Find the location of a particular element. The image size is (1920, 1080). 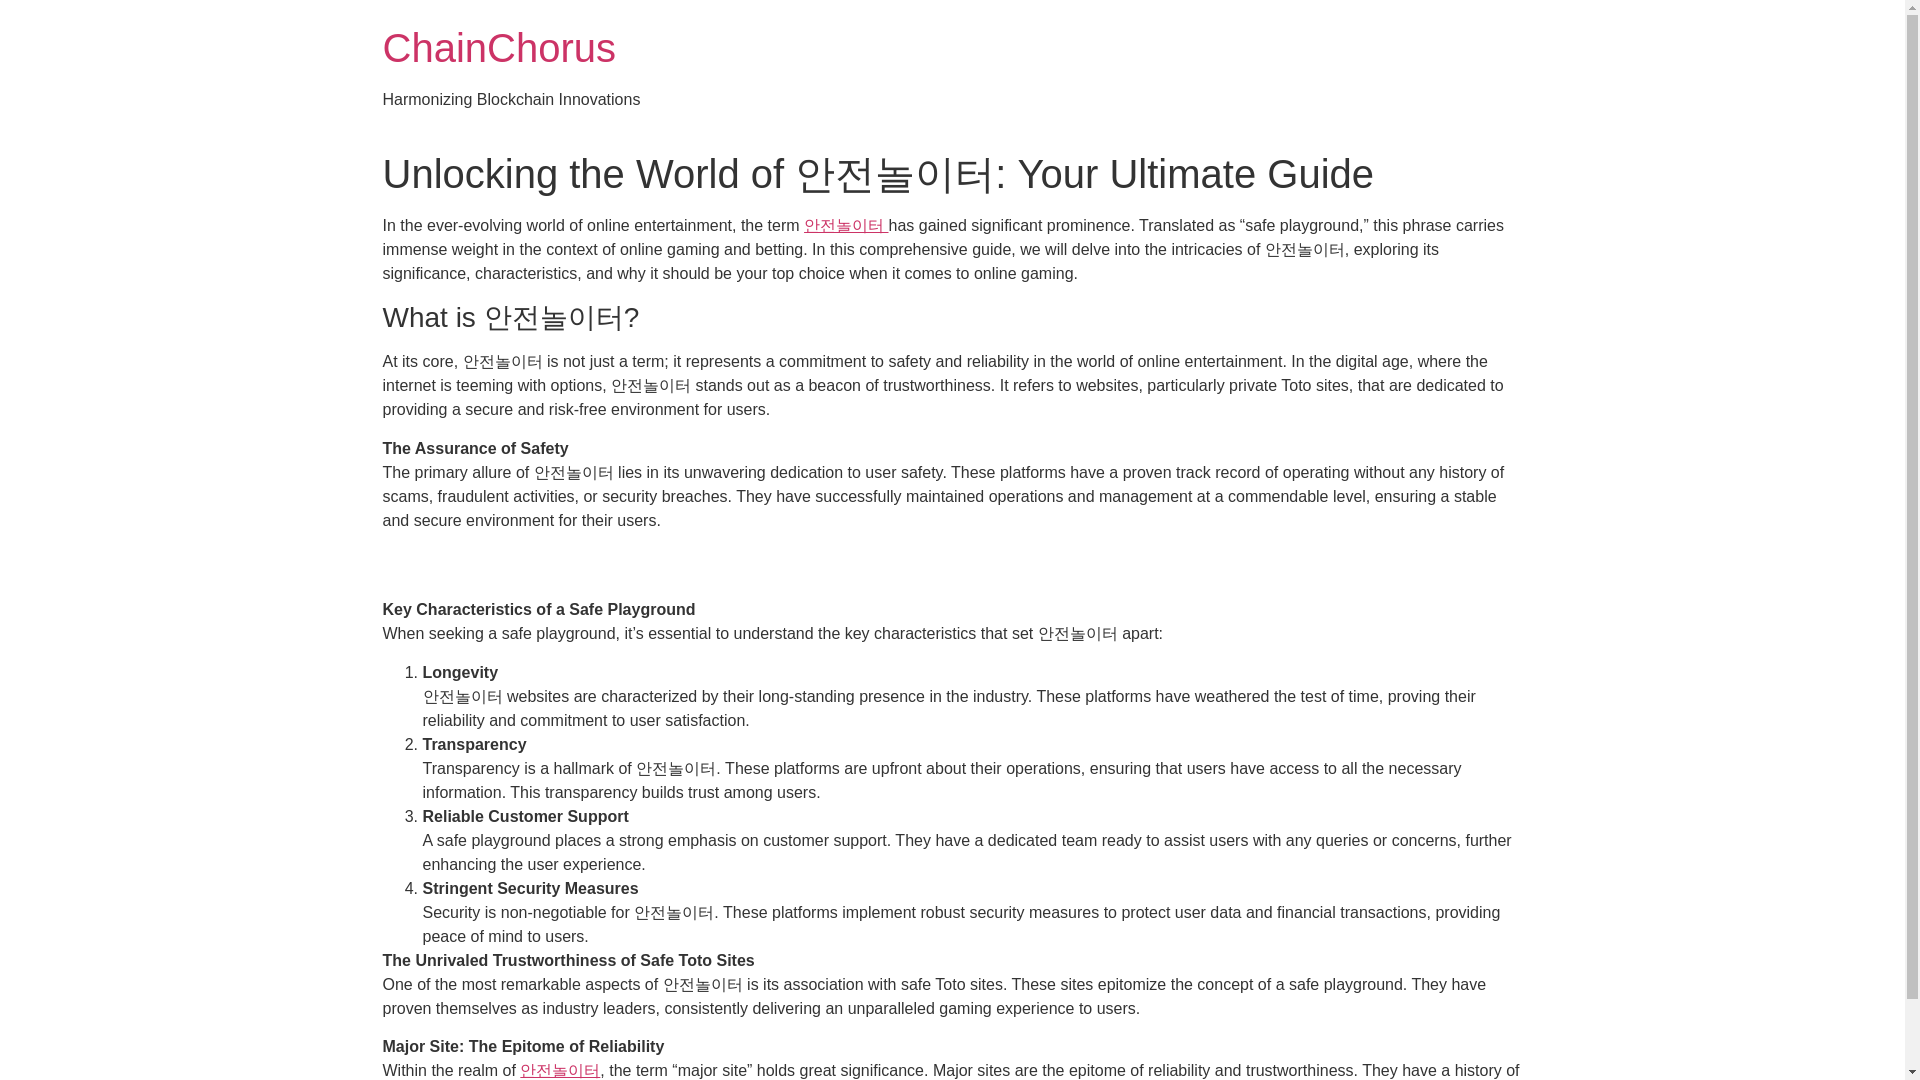

Home is located at coordinates (498, 48).